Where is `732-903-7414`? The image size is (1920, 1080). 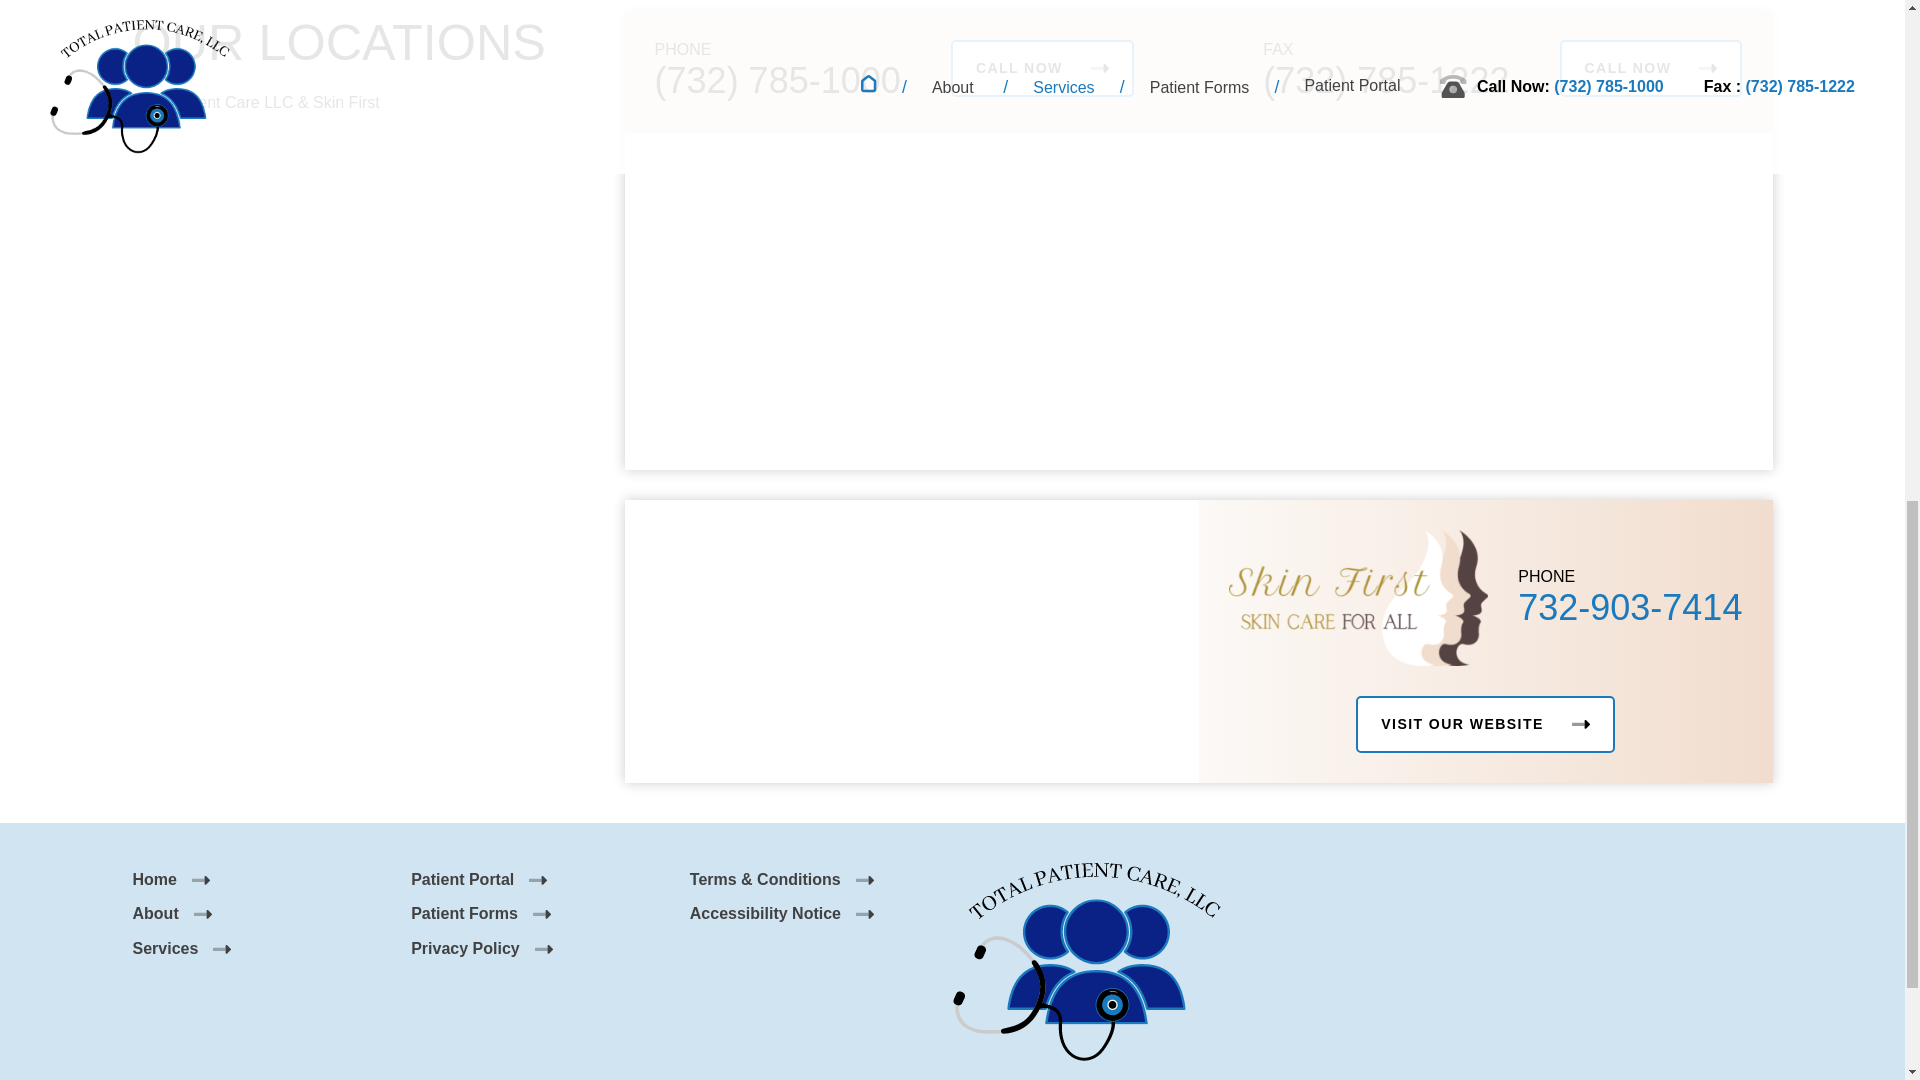
732-903-7414 is located at coordinates (1630, 607).